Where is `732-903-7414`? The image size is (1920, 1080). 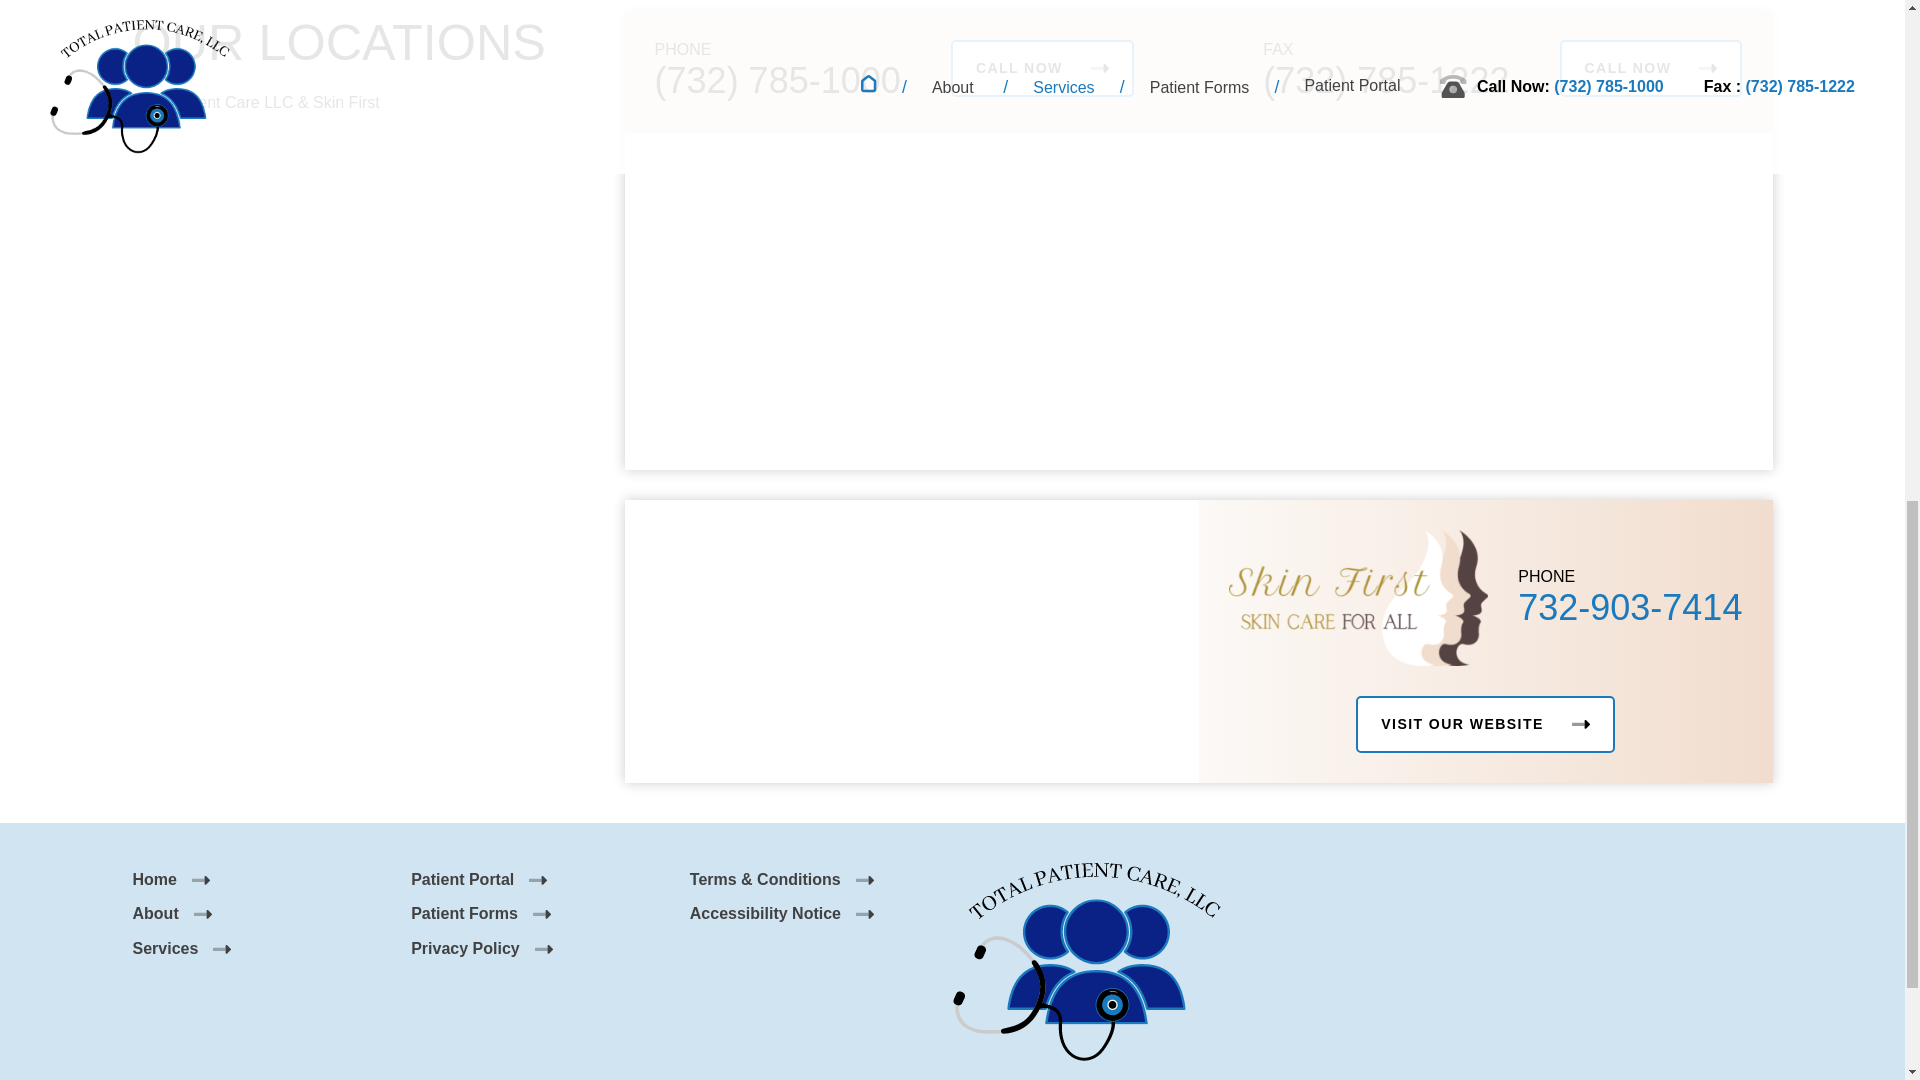
732-903-7414 is located at coordinates (1630, 607).